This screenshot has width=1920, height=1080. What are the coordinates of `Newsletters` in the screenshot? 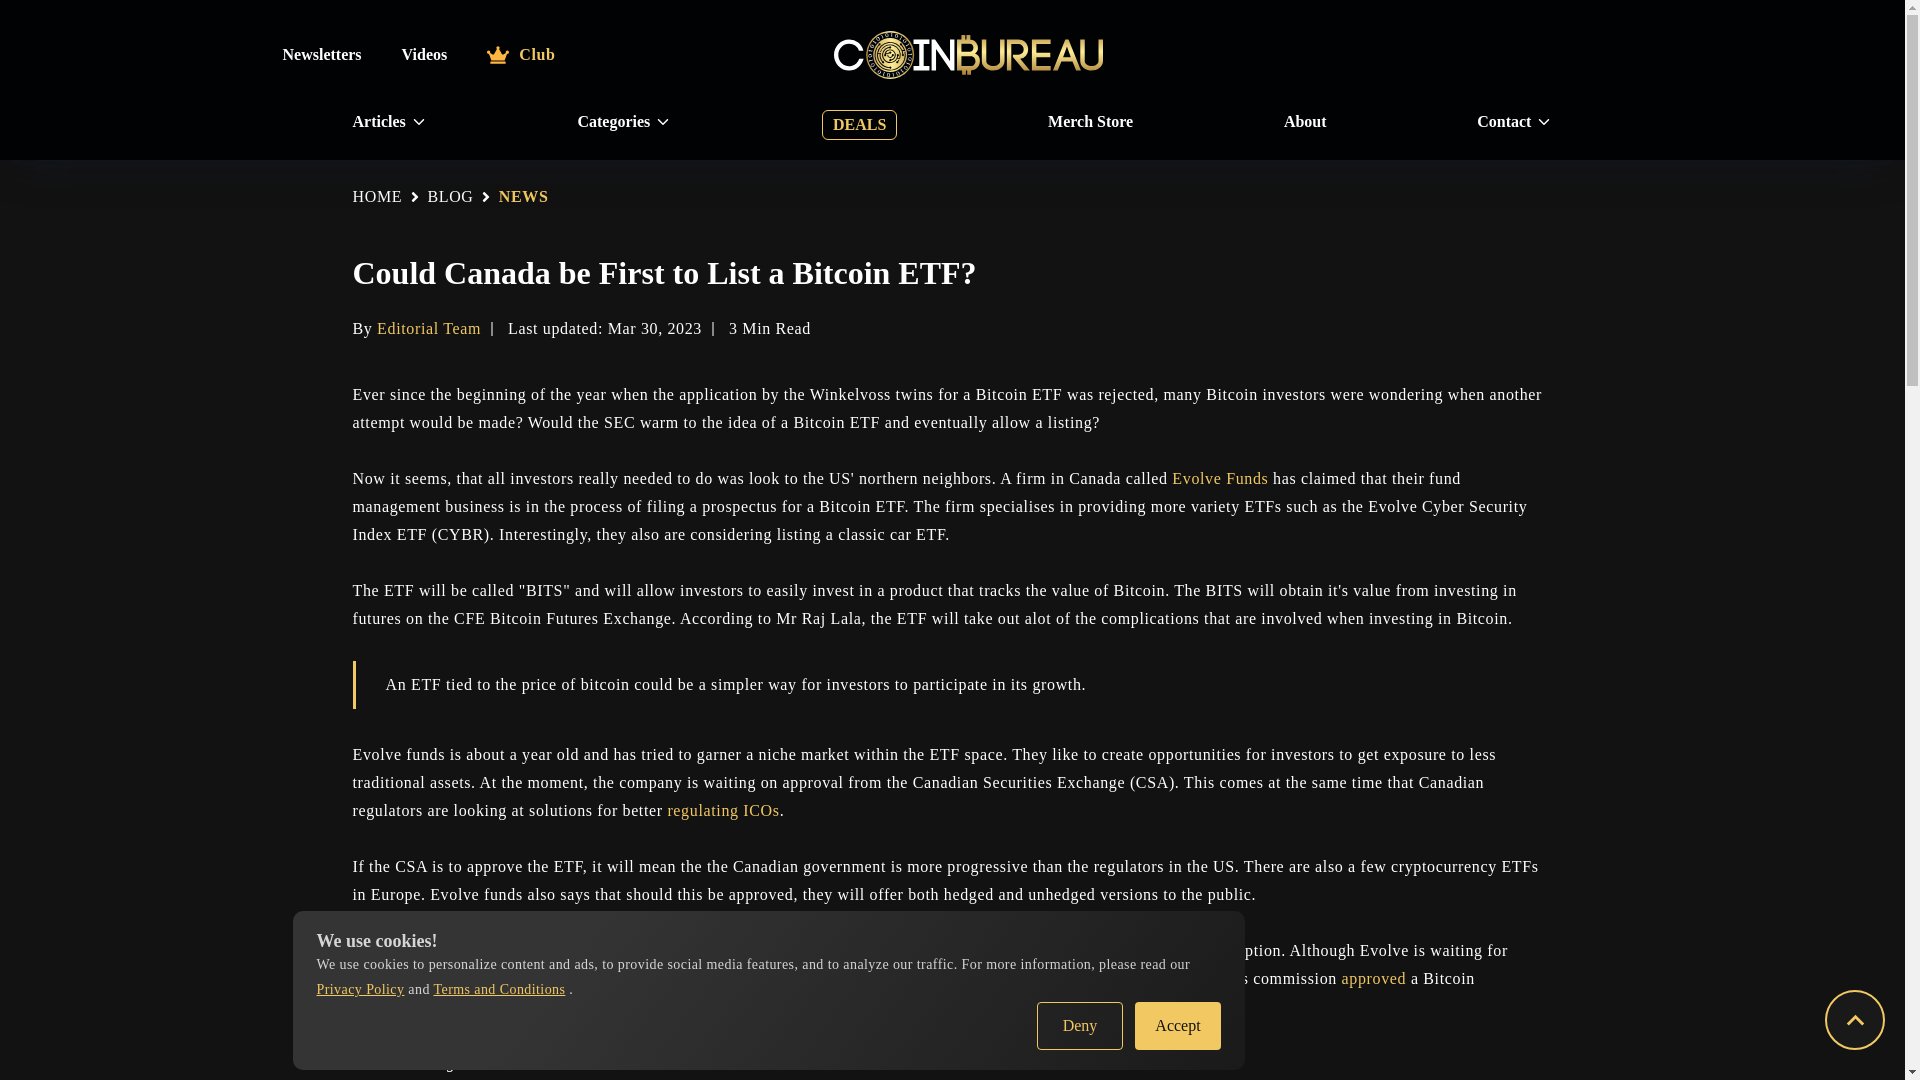 It's located at (320, 54).